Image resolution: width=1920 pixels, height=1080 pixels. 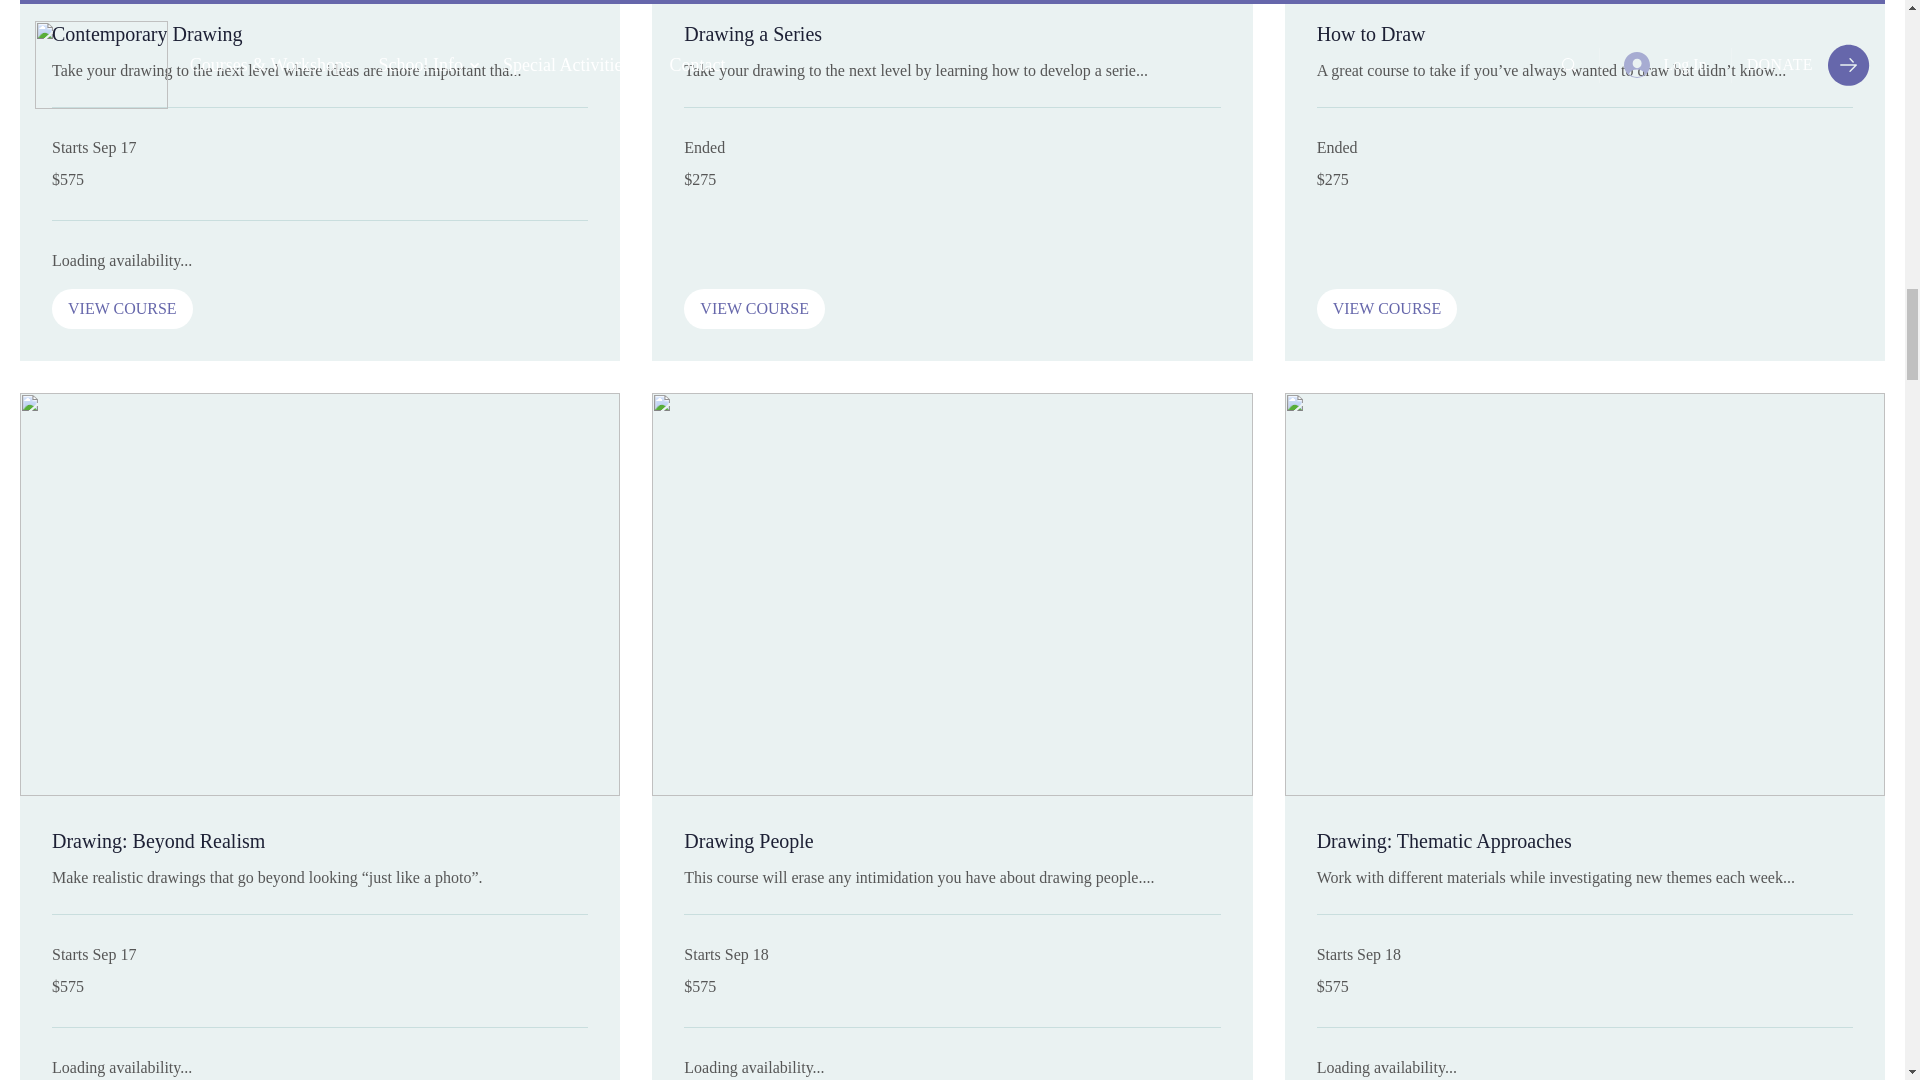 I want to click on VIEW COURSE, so click(x=122, y=310).